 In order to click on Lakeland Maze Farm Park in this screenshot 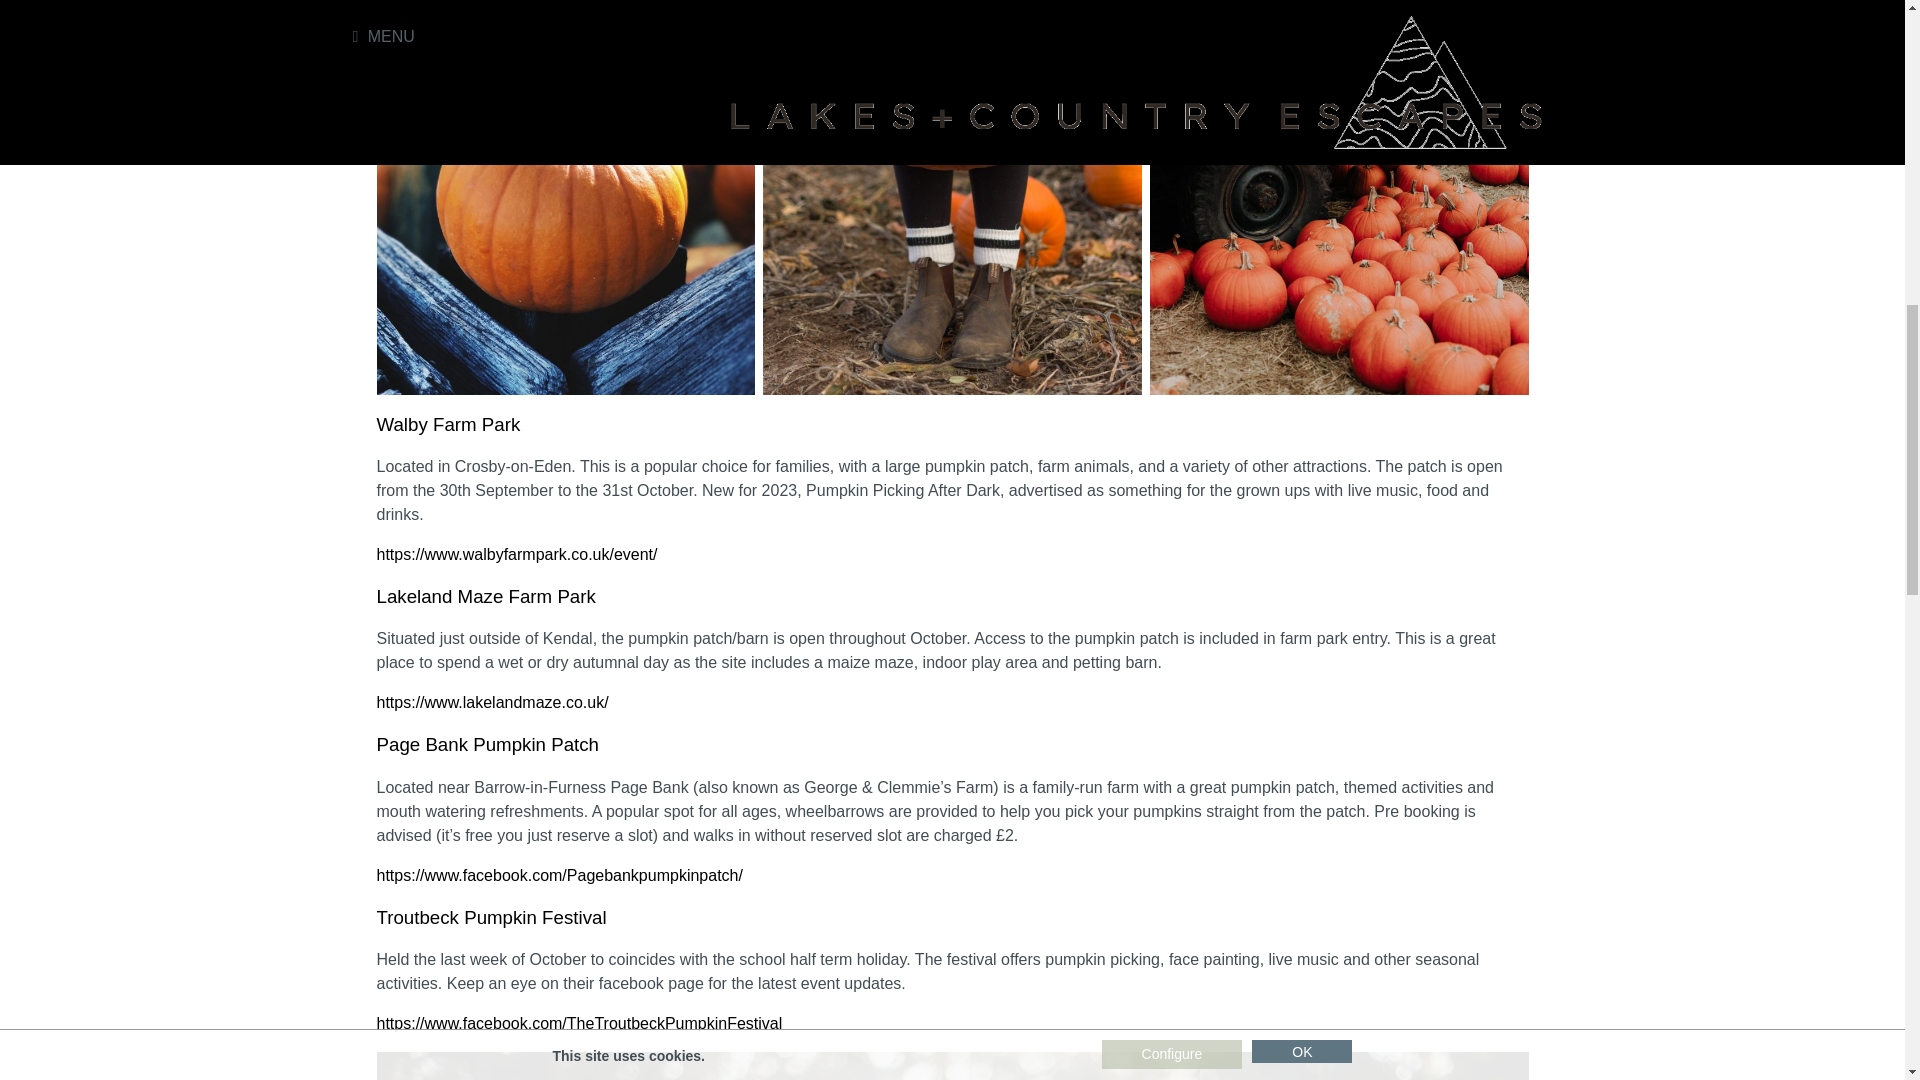, I will do `click(486, 596)`.